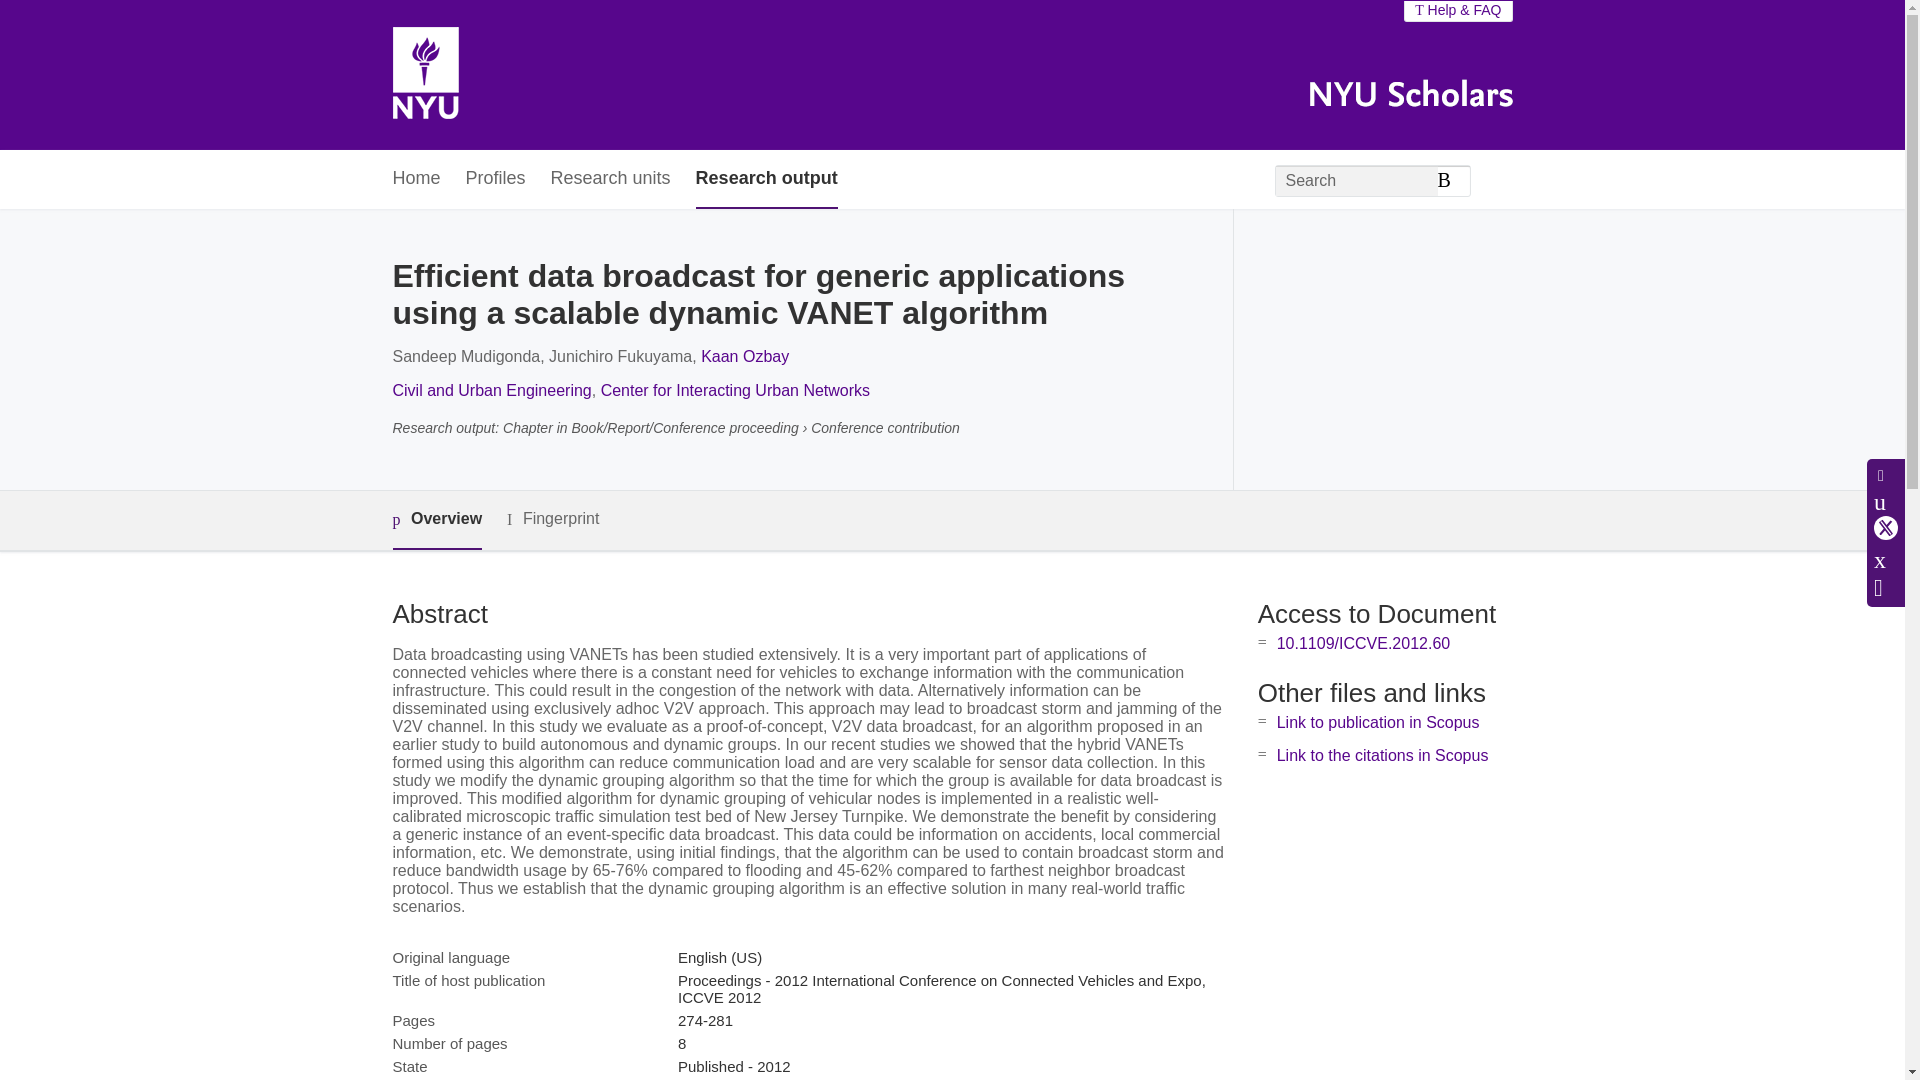 Image resolution: width=1920 pixels, height=1080 pixels. Describe the element at coordinates (1378, 722) in the screenshot. I see `Link to publication in Scopus` at that location.